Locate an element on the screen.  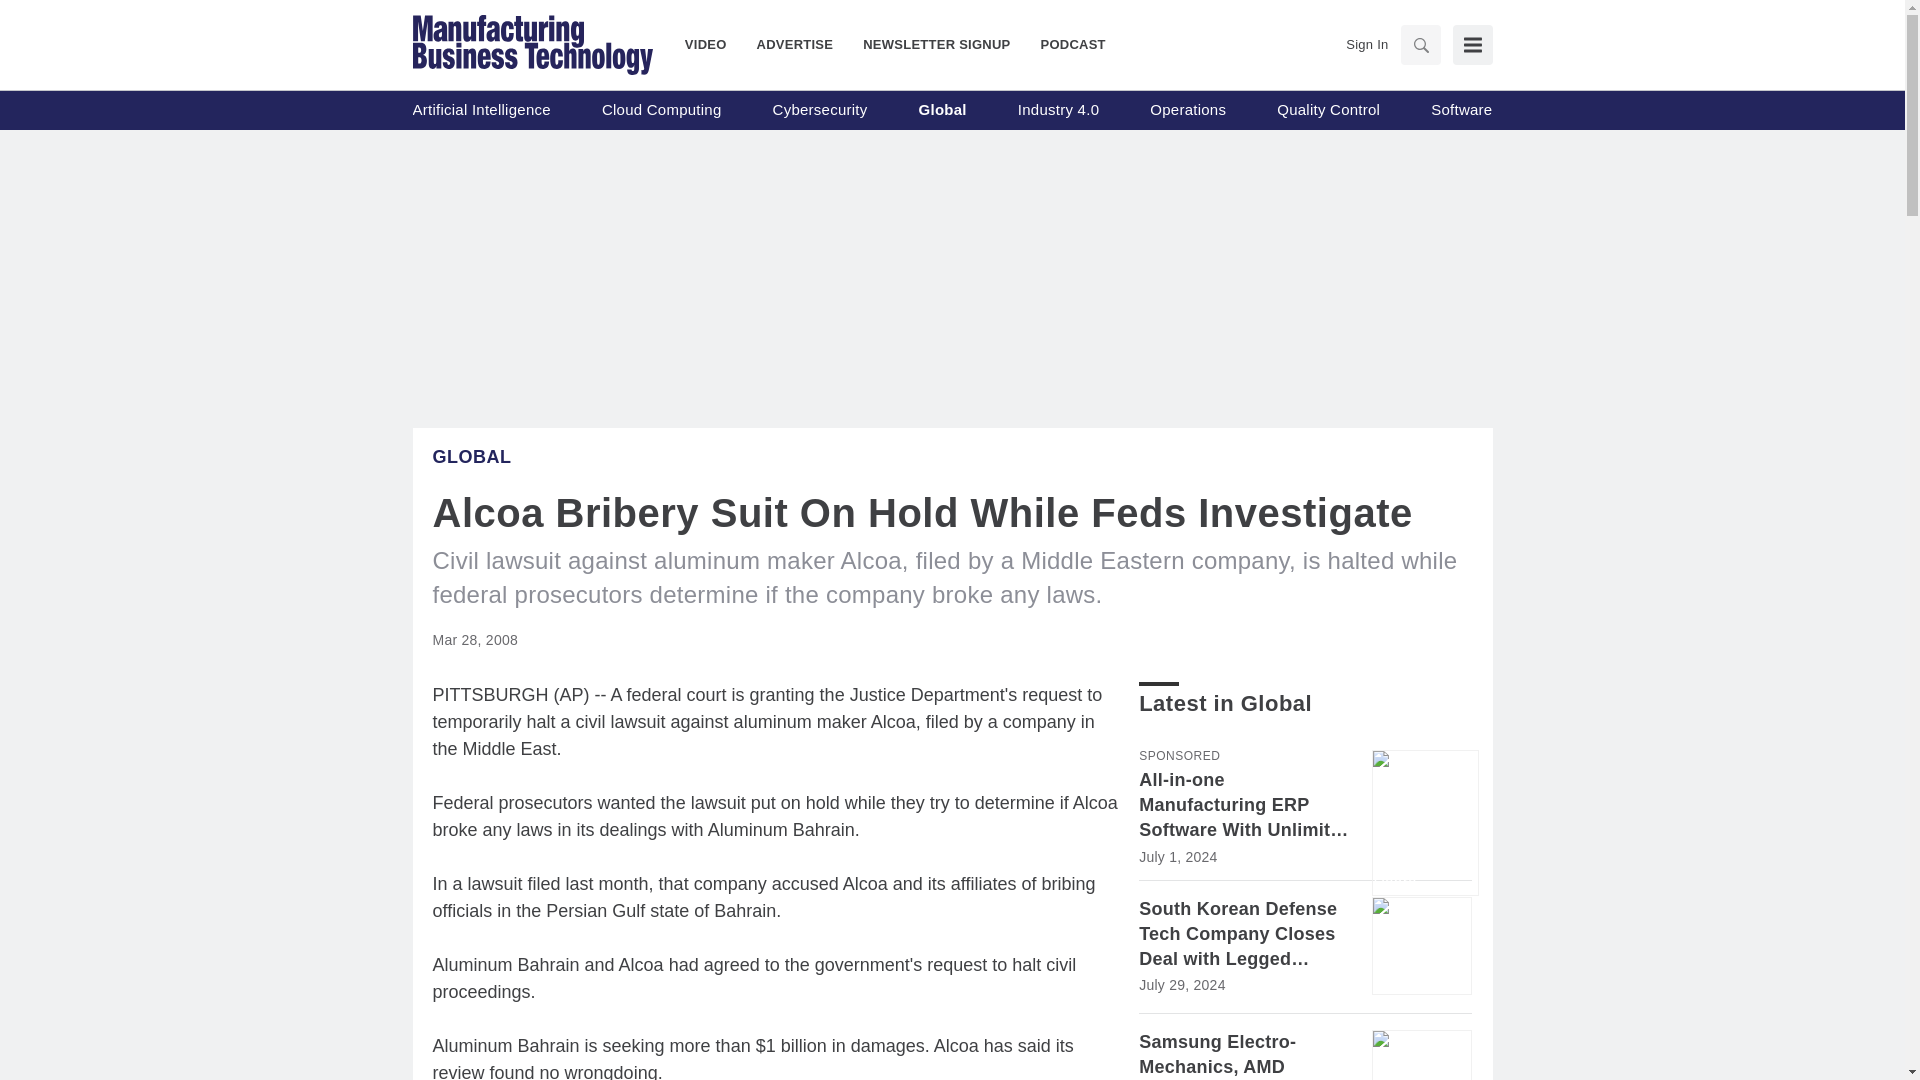
Operations is located at coordinates (1188, 110).